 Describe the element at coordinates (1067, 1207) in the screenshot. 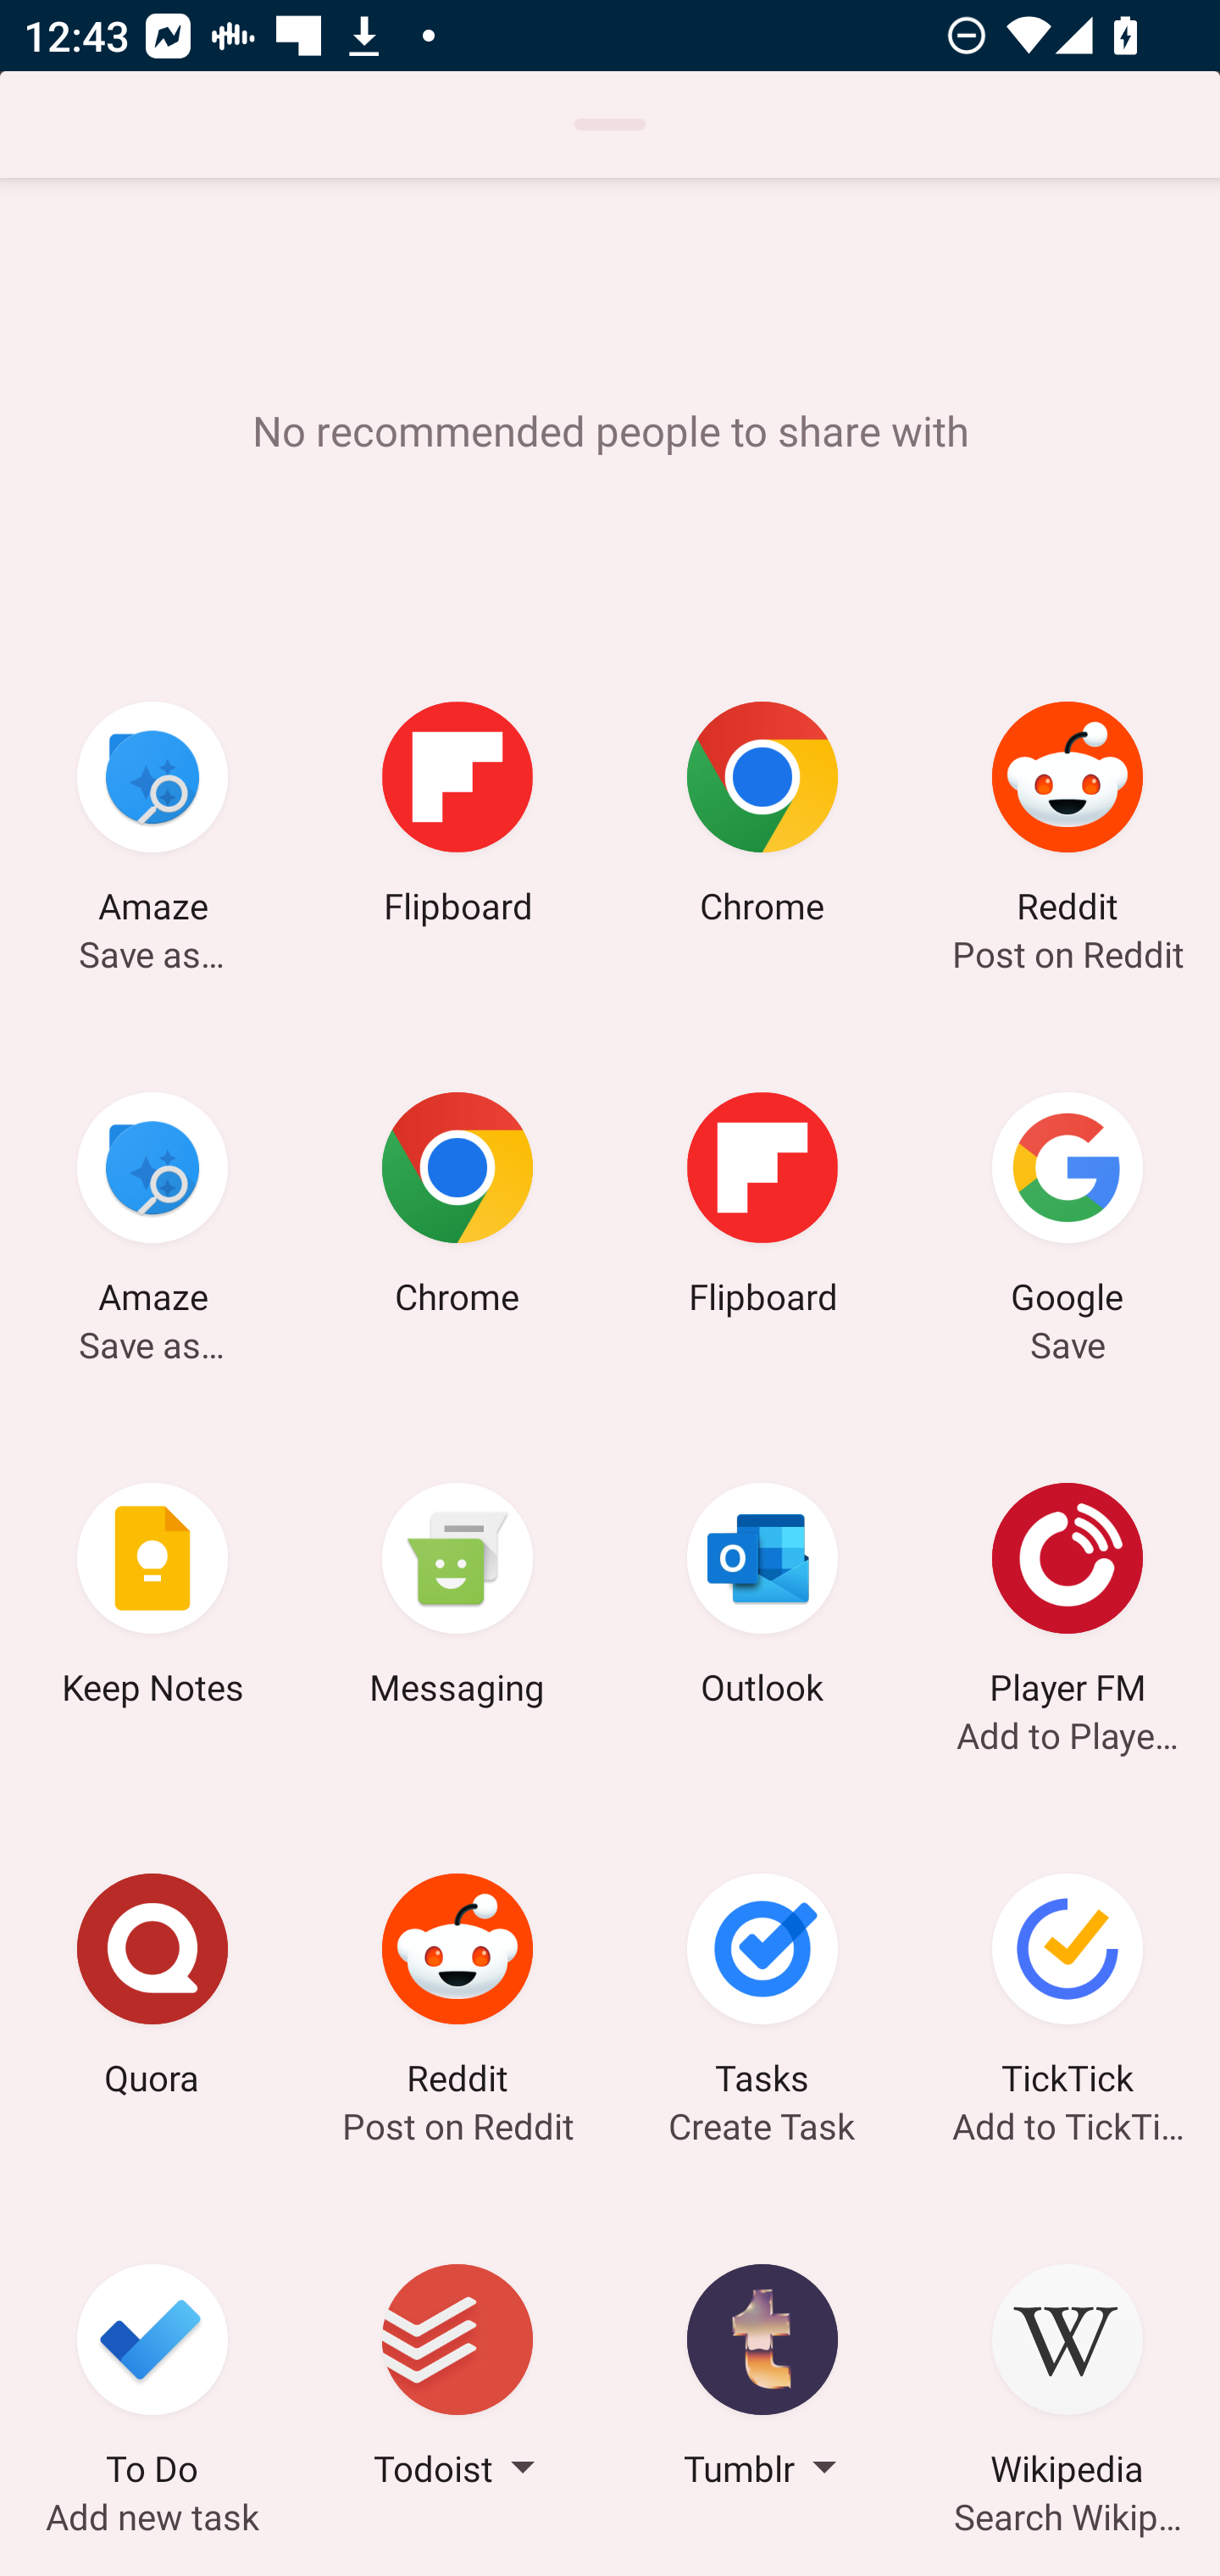

I see `Google Save` at that location.